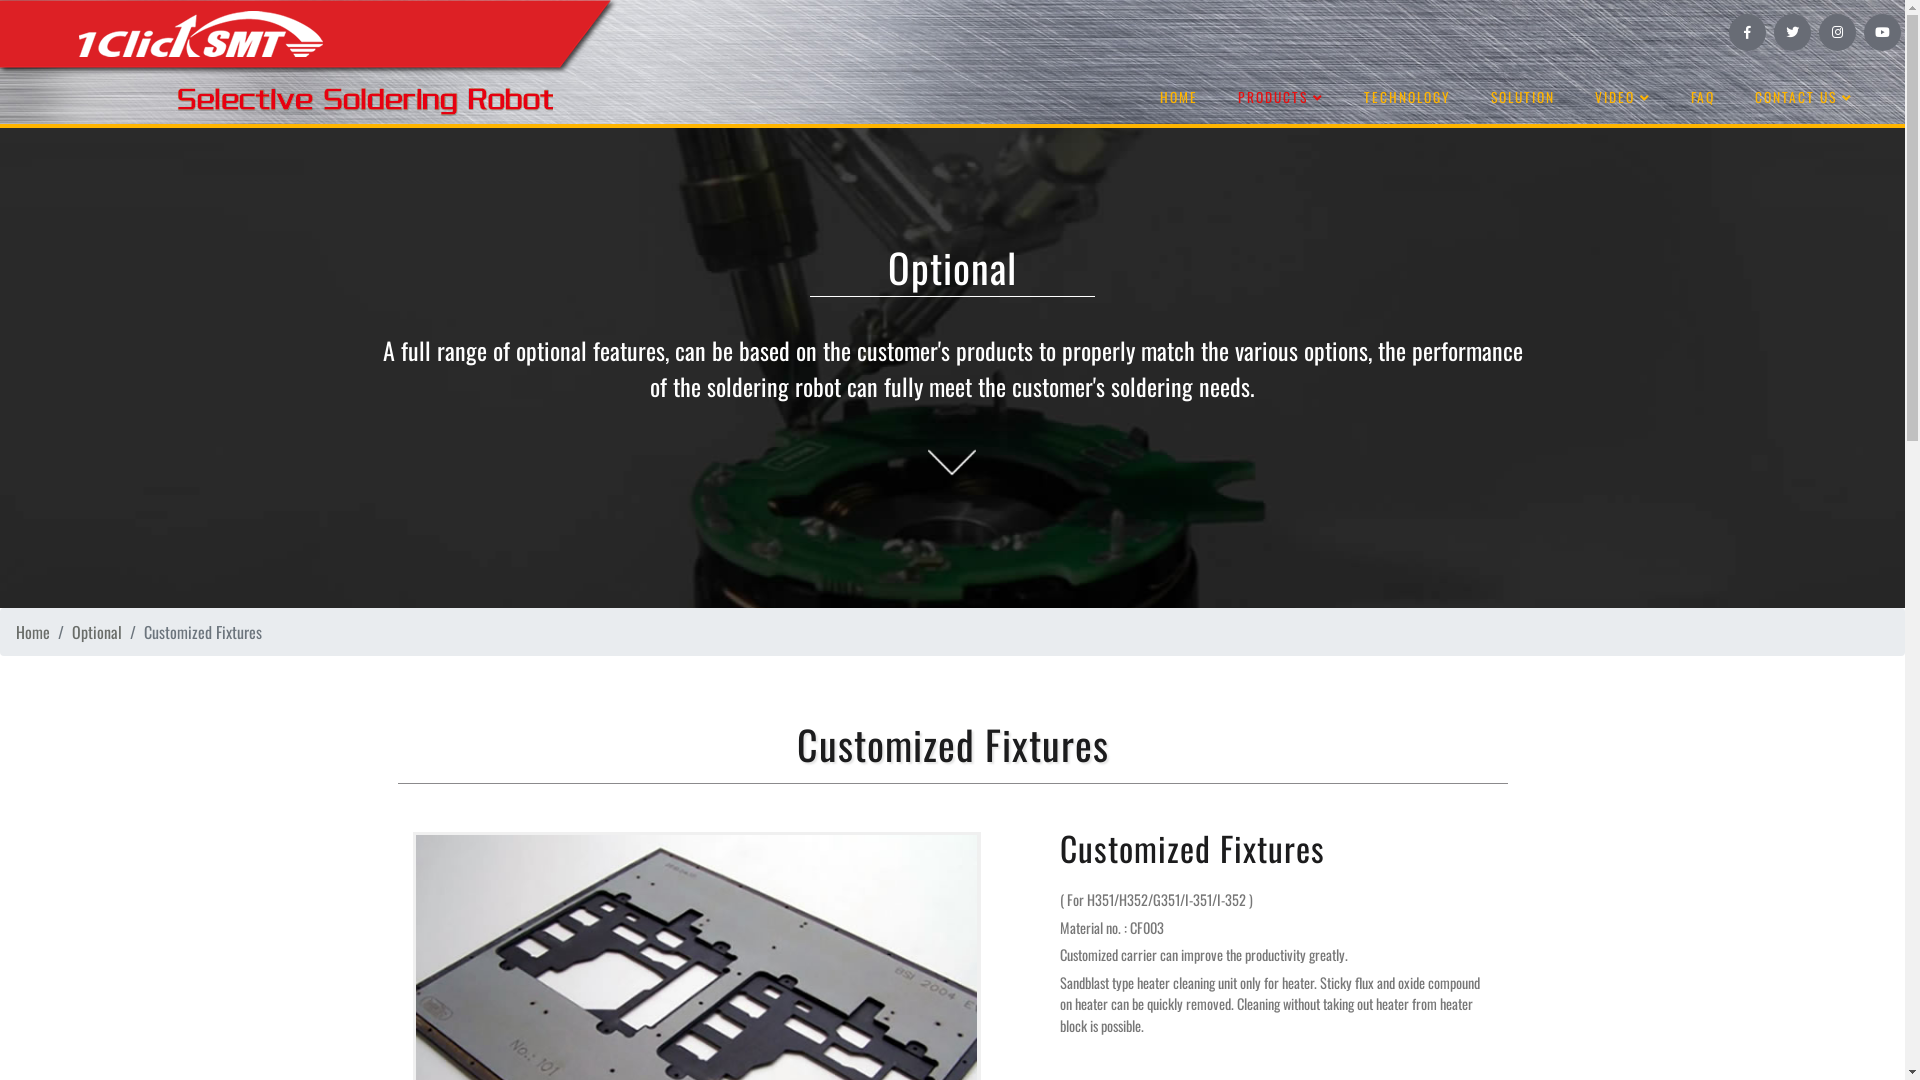 The height and width of the screenshot is (1080, 1920). What do you see at coordinates (1281, 98) in the screenshot?
I see `PRODUCTS` at bounding box center [1281, 98].